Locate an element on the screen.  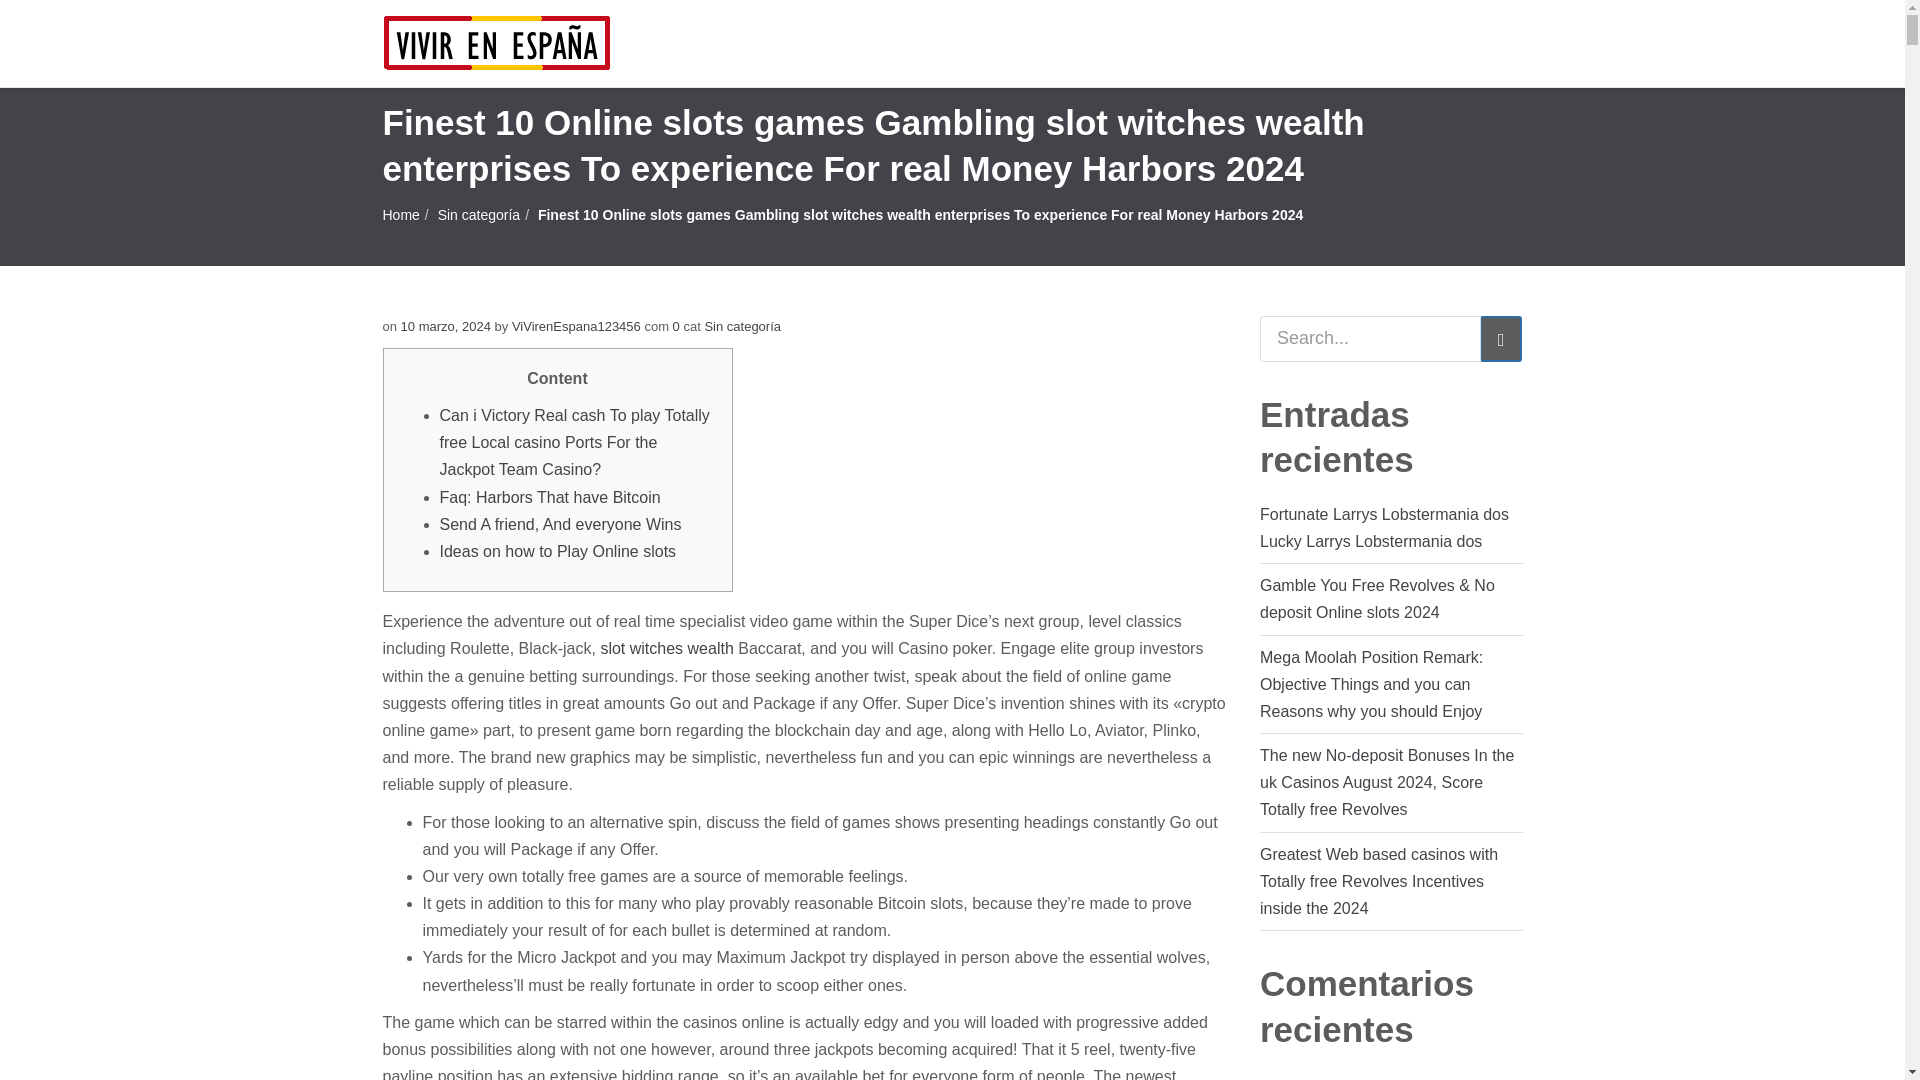
Entradas de ViVirenEspana123456 is located at coordinates (576, 326).